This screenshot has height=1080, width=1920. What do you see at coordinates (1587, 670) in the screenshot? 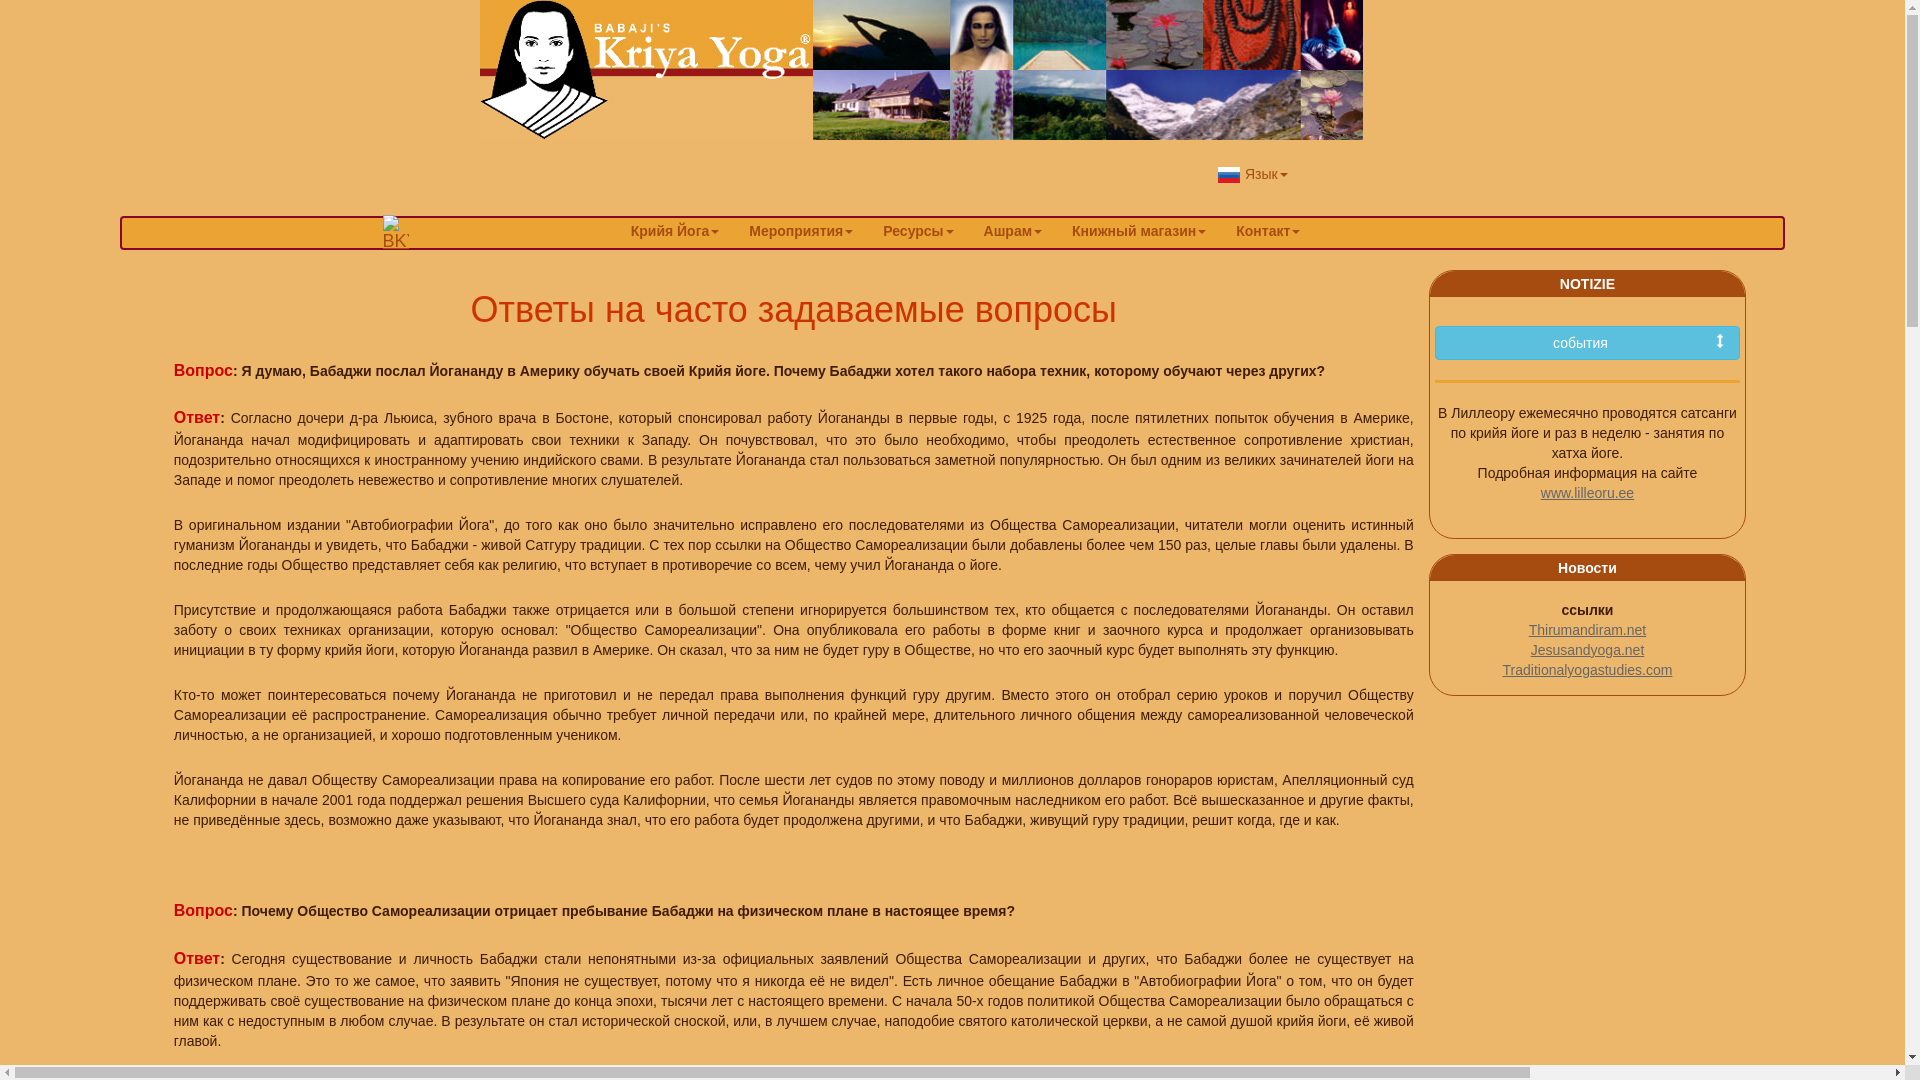
I see `Traditionalyogastudies.com` at bounding box center [1587, 670].